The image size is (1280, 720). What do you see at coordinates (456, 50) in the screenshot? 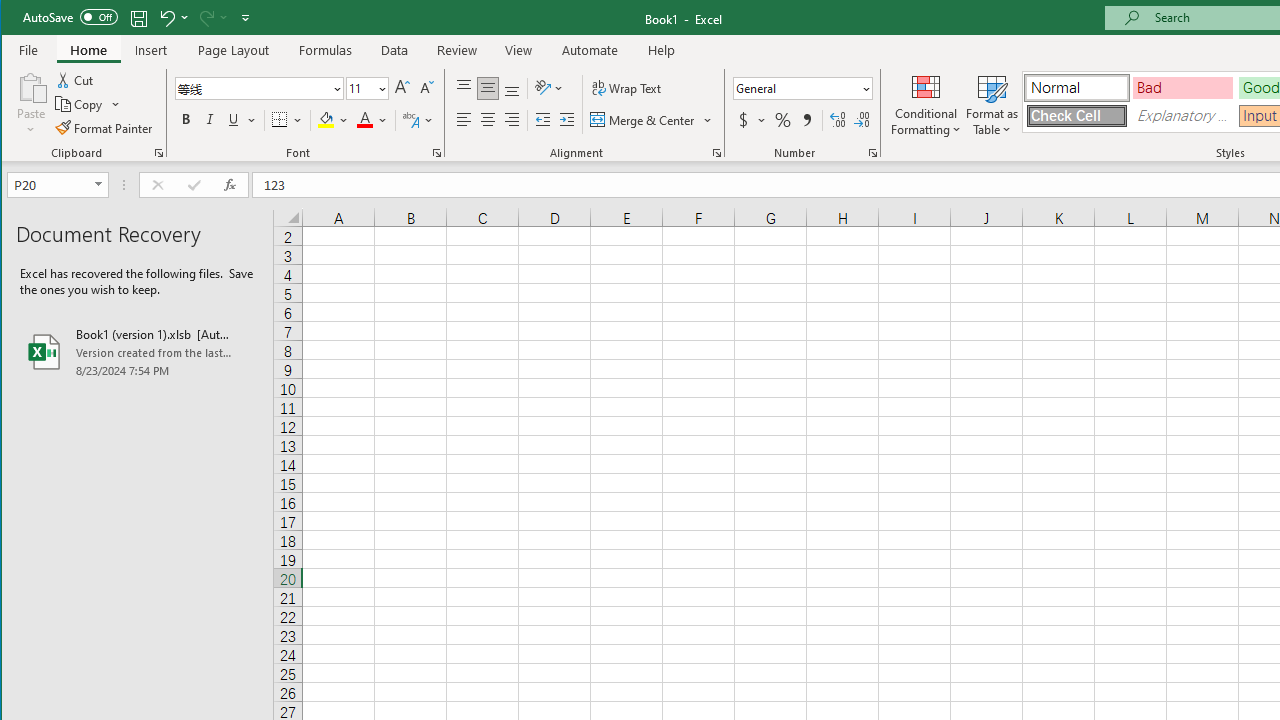
I see `Review` at bounding box center [456, 50].